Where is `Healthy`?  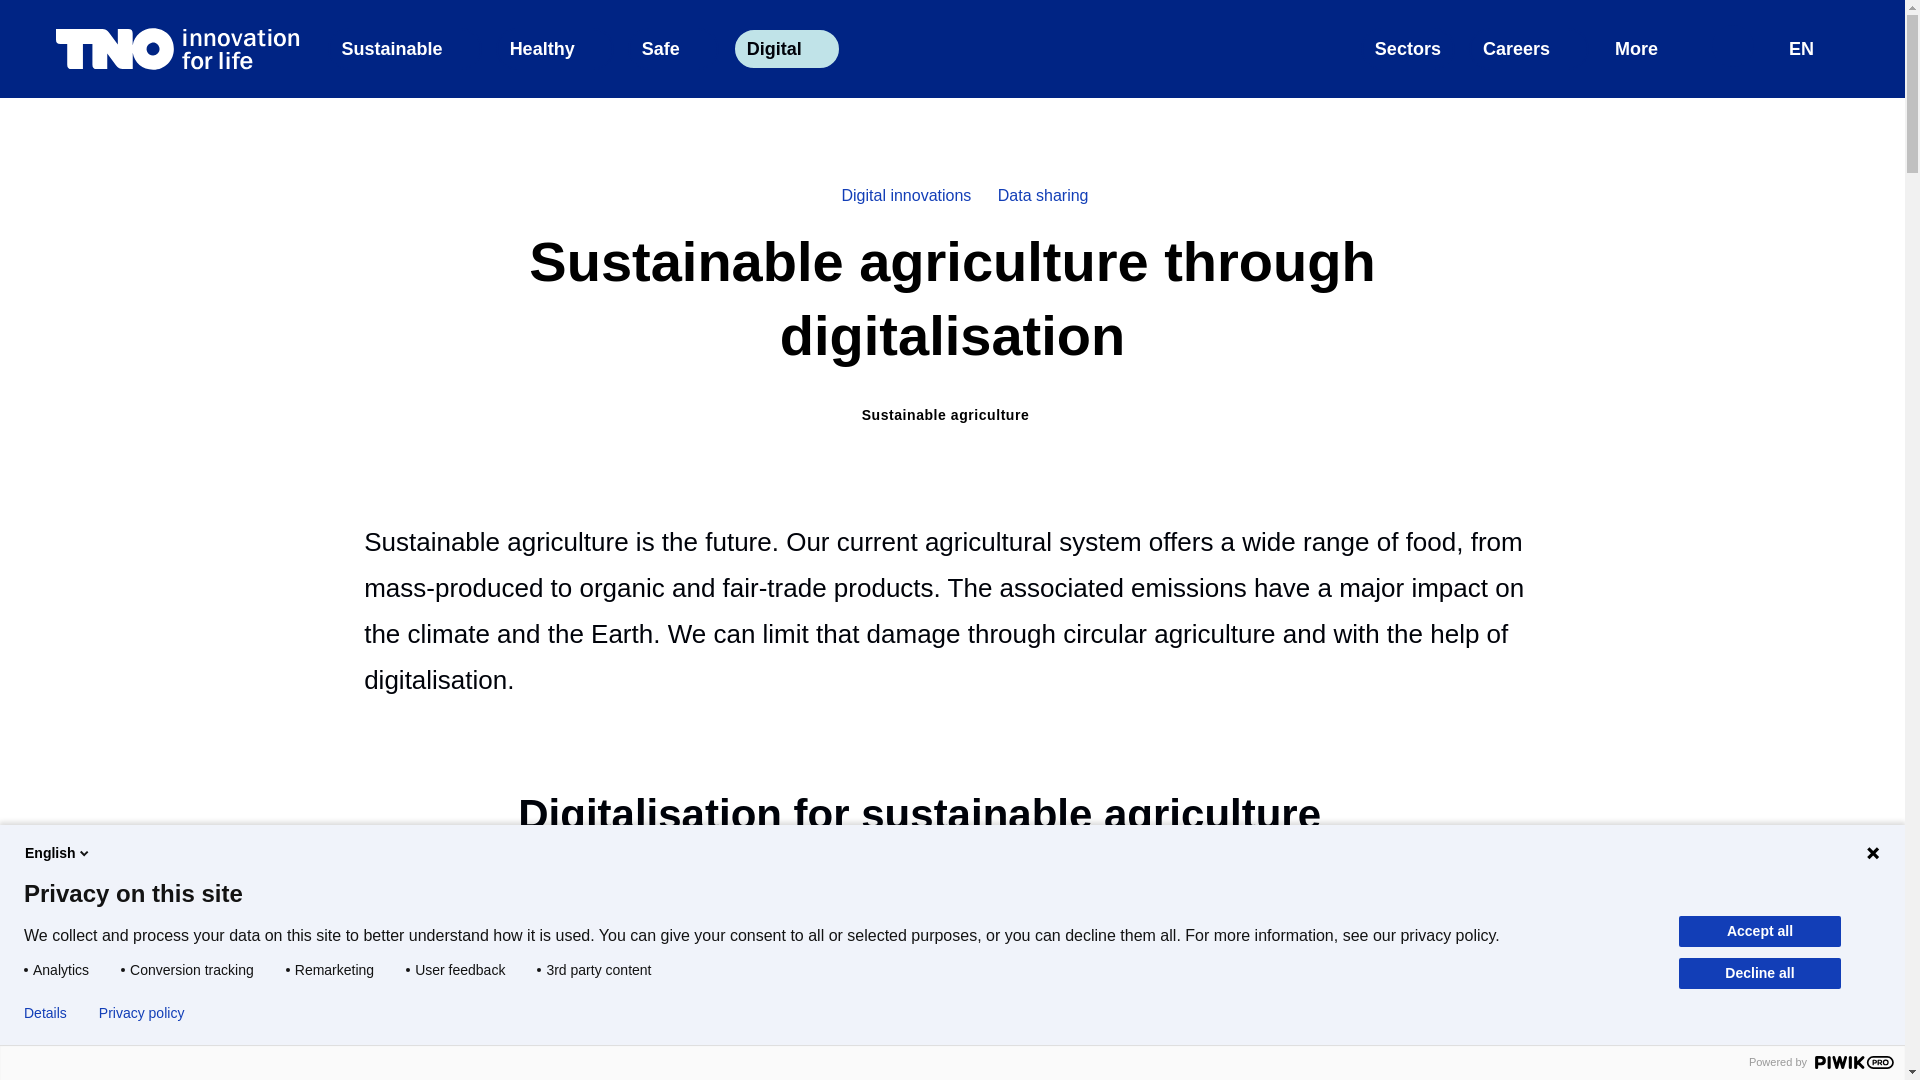 Healthy is located at coordinates (554, 49).